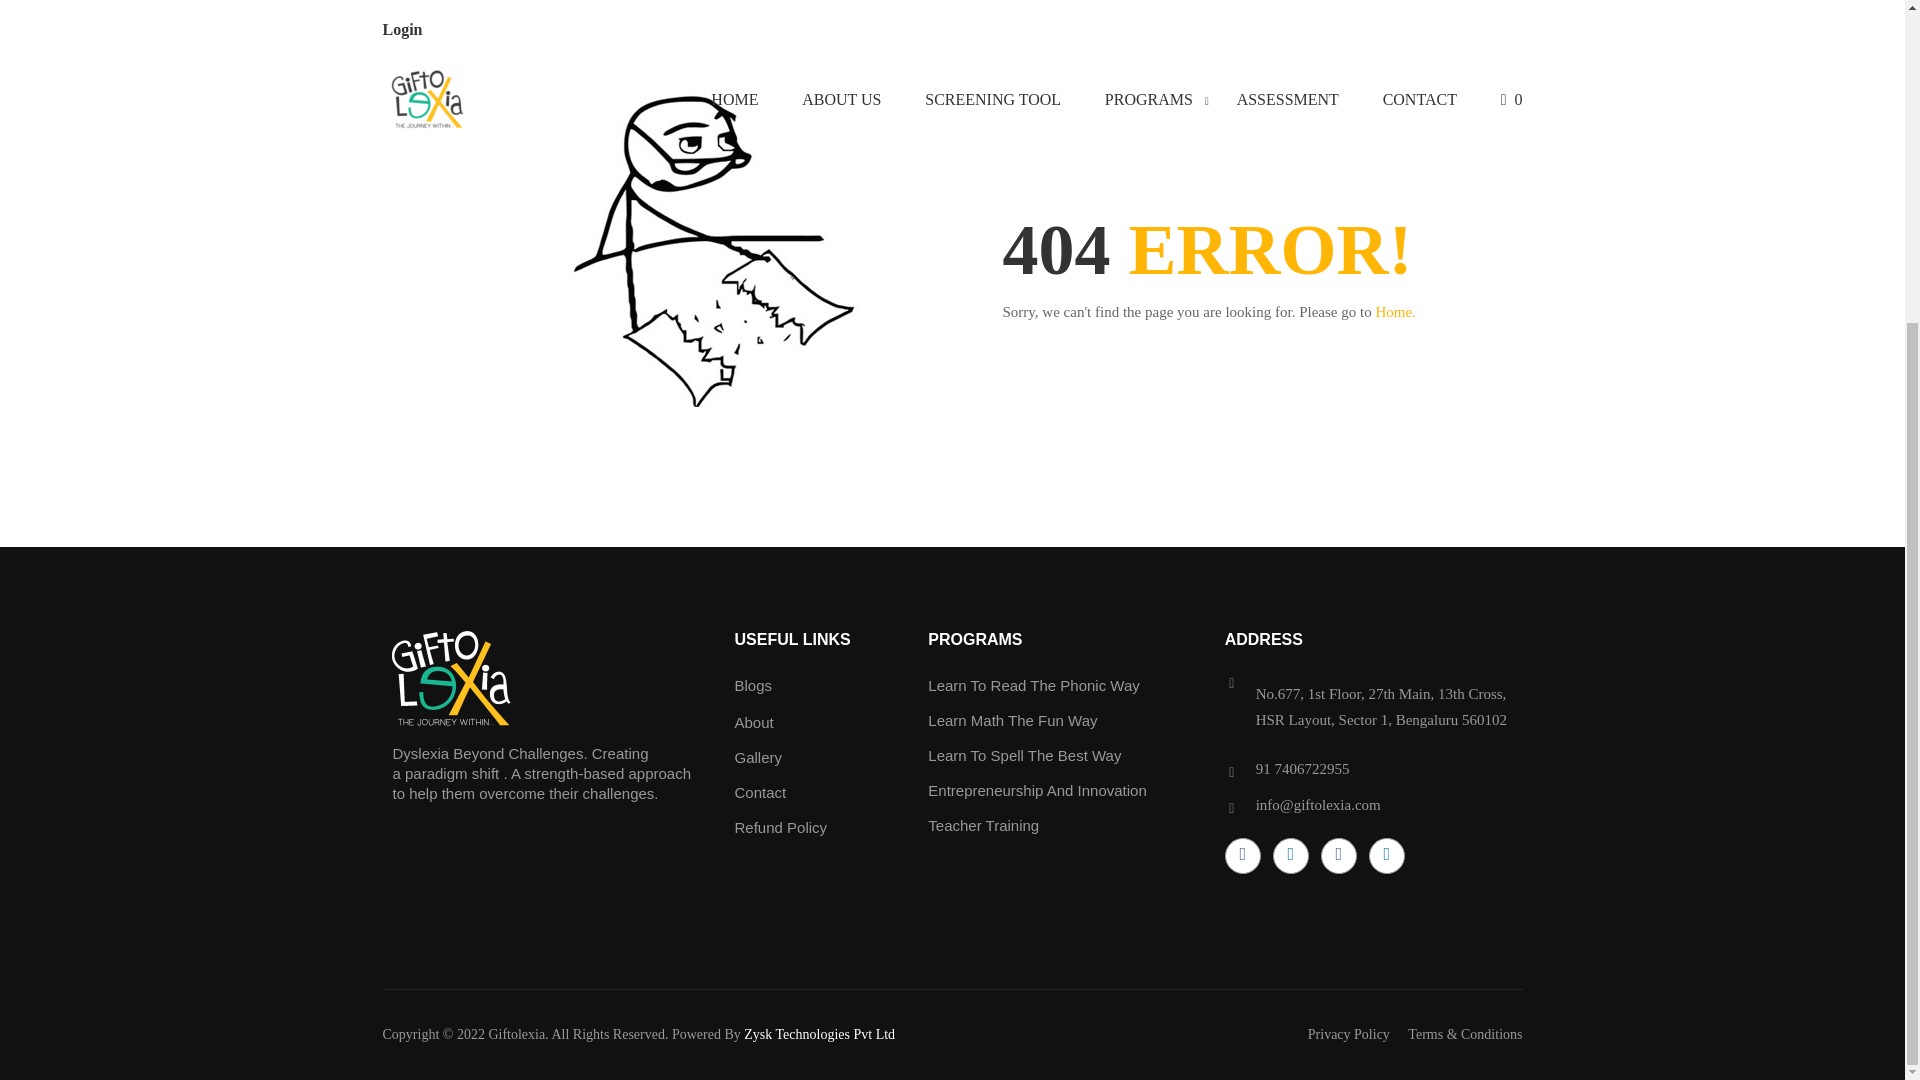 The height and width of the screenshot is (1080, 1920). What do you see at coordinates (753, 722) in the screenshot?
I see `About` at bounding box center [753, 722].